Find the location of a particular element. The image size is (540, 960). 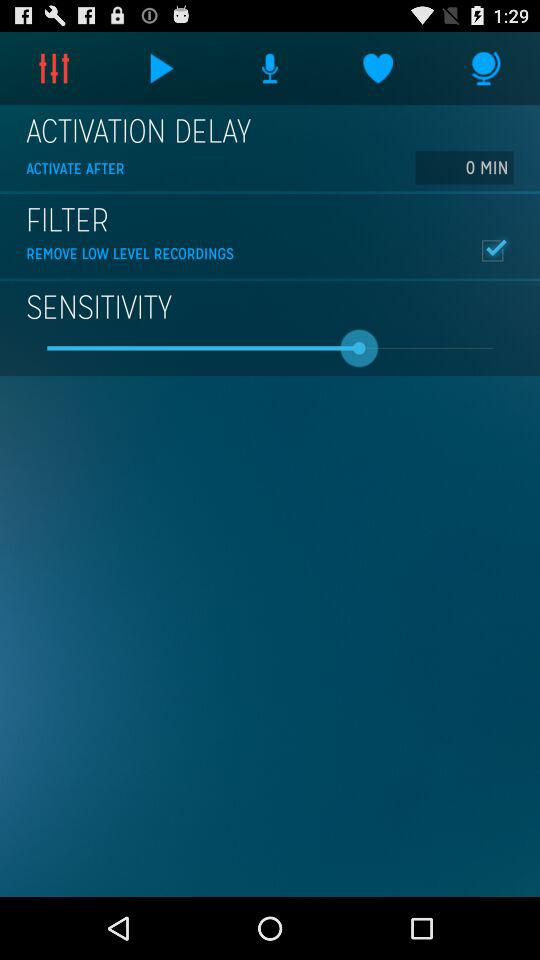

turn off the icon below the activation delay is located at coordinates (464, 167).